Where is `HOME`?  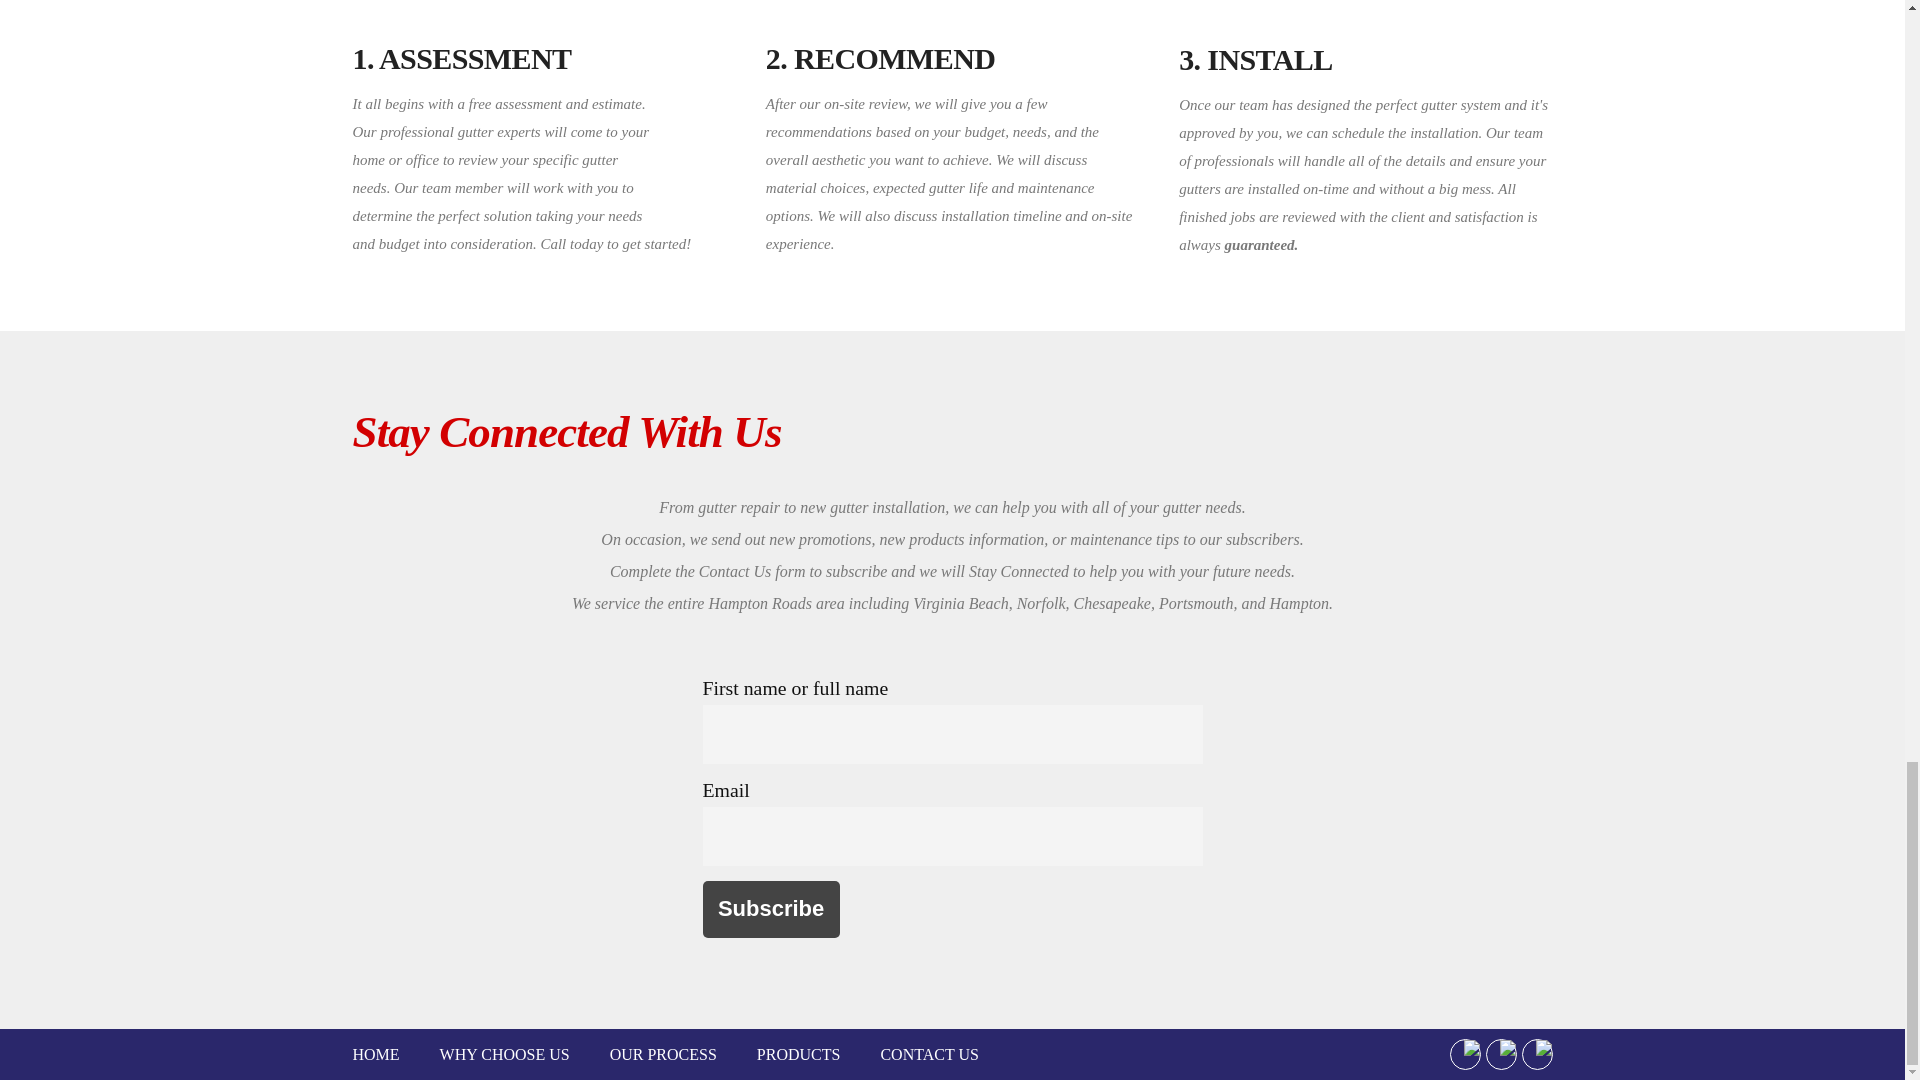
HOME is located at coordinates (375, 1054).